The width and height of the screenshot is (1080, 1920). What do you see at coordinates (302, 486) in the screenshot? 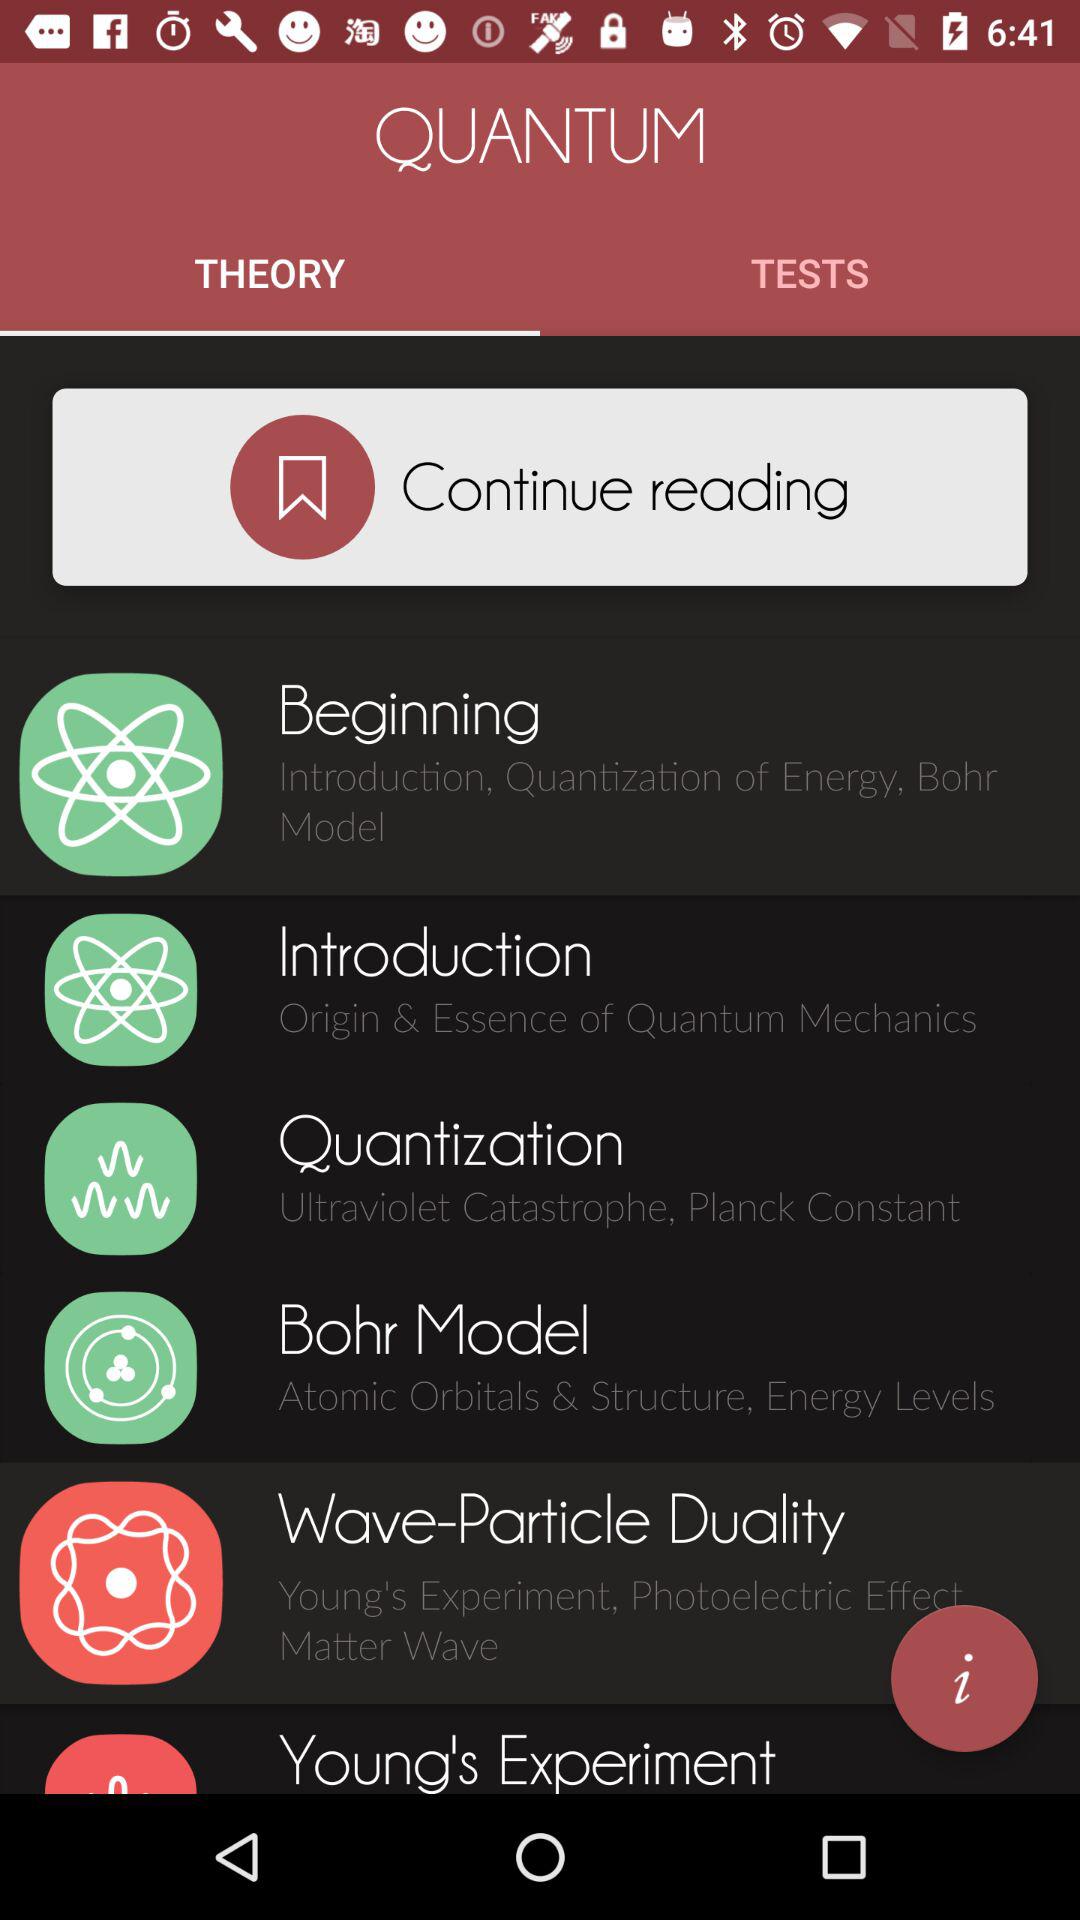
I see `continue reading` at bounding box center [302, 486].